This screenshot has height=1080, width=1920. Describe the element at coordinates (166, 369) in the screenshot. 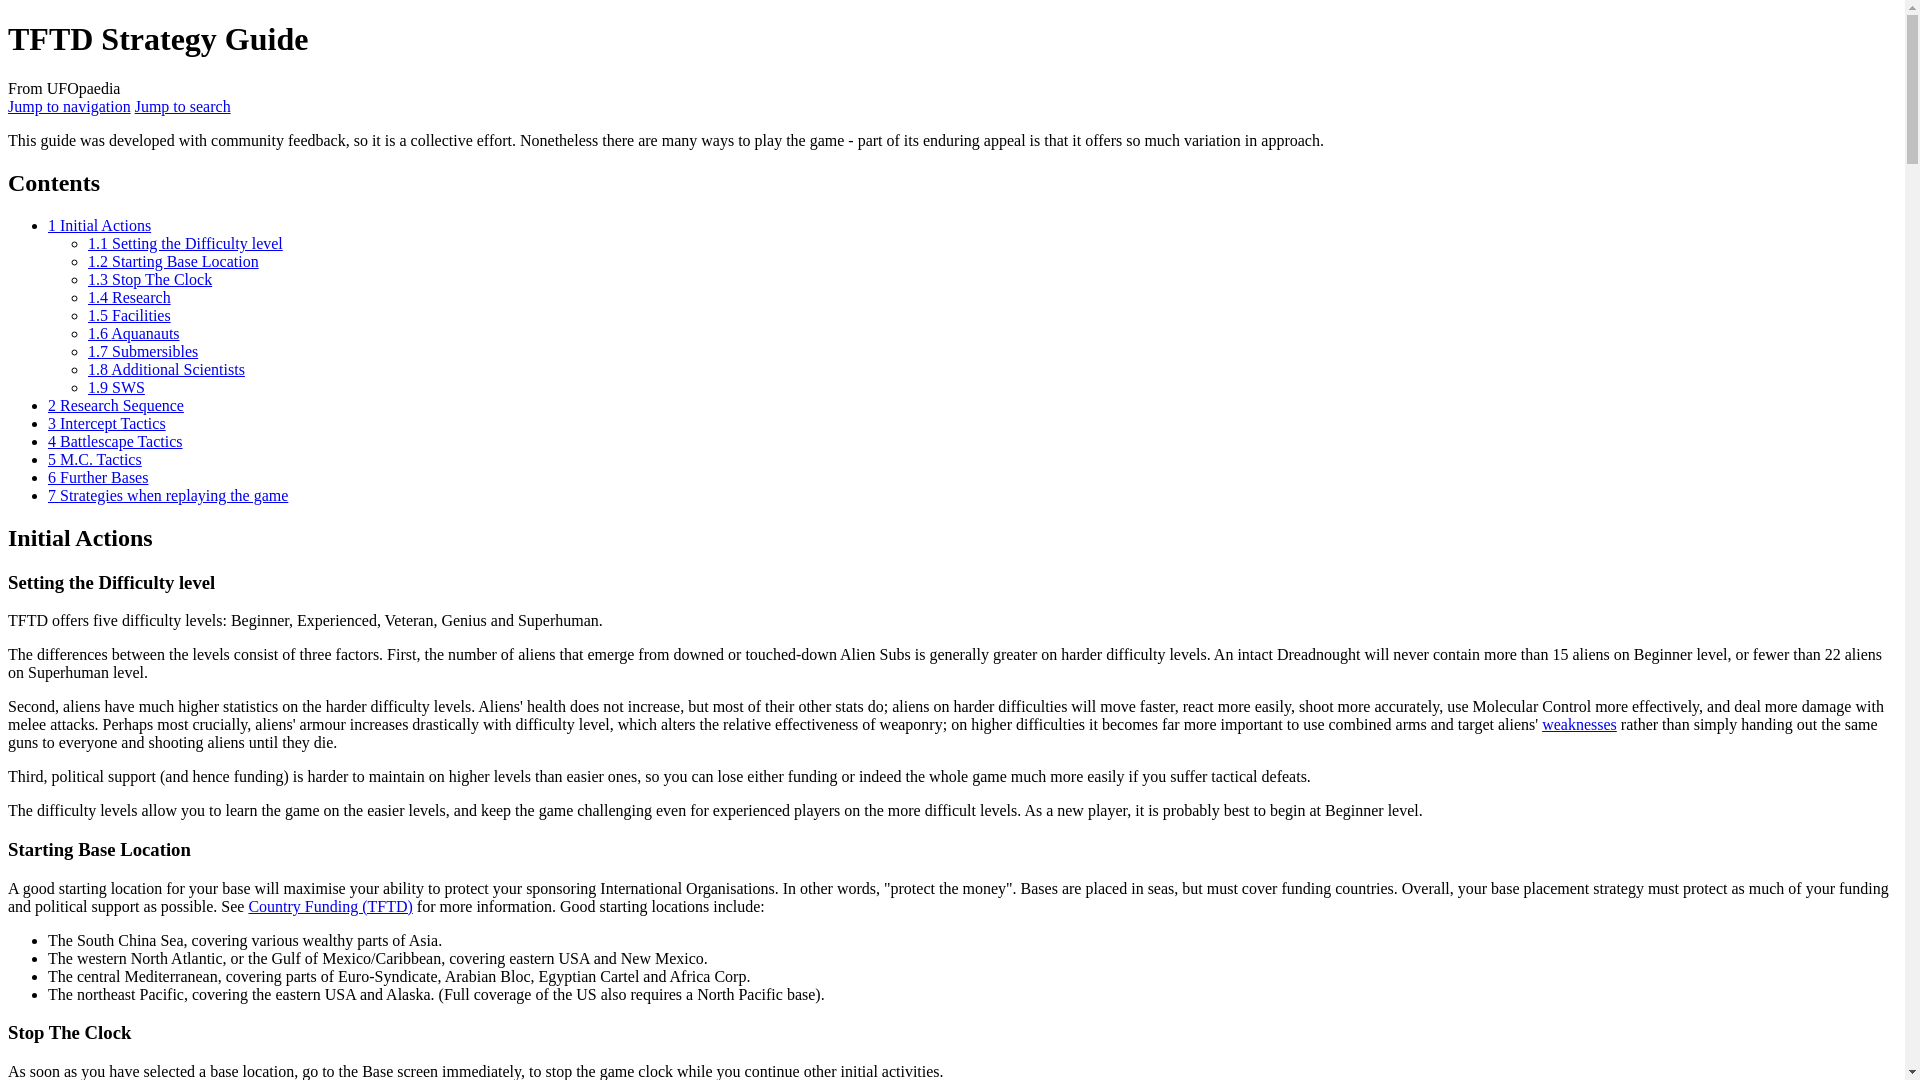

I see `1.8 Additional Scientists` at that location.